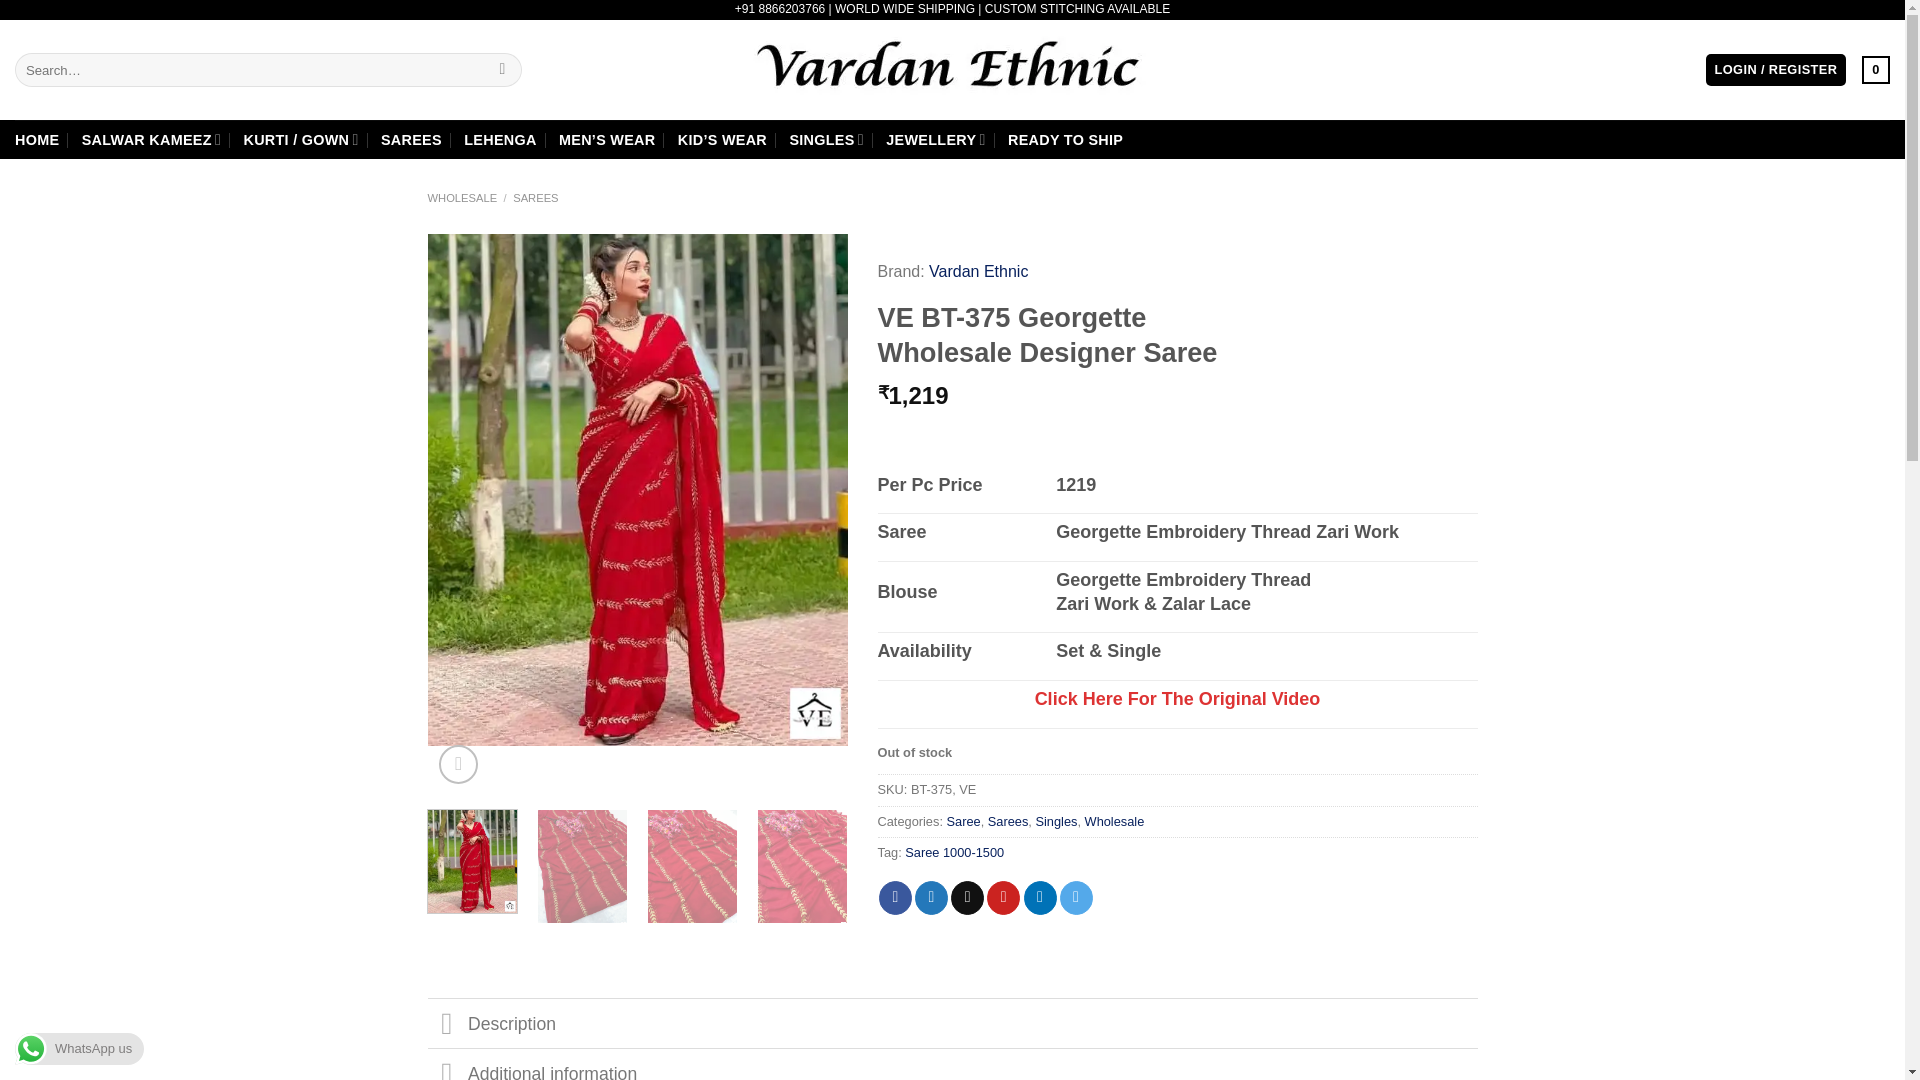 This screenshot has width=1920, height=1080. Describe the element at coordinates (1066, 140) in the screenshot. I see `READY TO SHIP` at that location.